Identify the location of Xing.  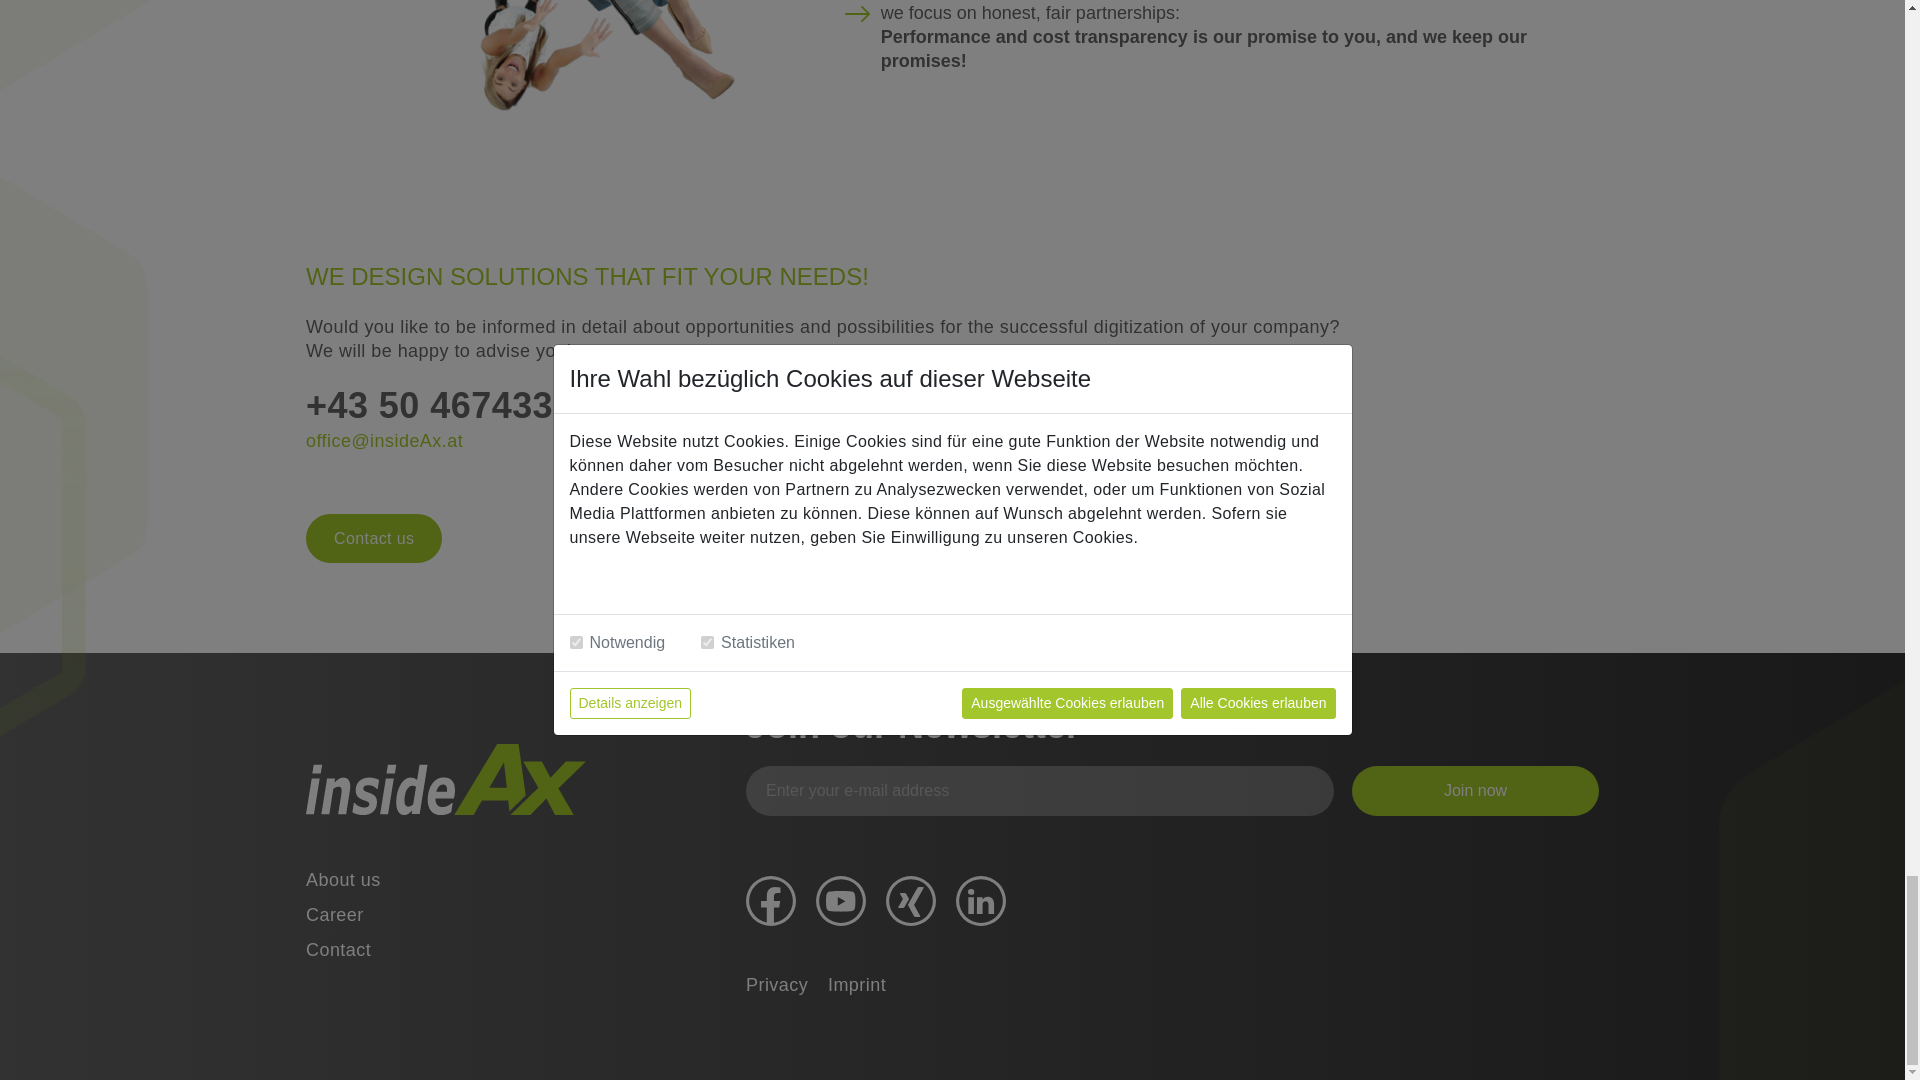
(910, 900).